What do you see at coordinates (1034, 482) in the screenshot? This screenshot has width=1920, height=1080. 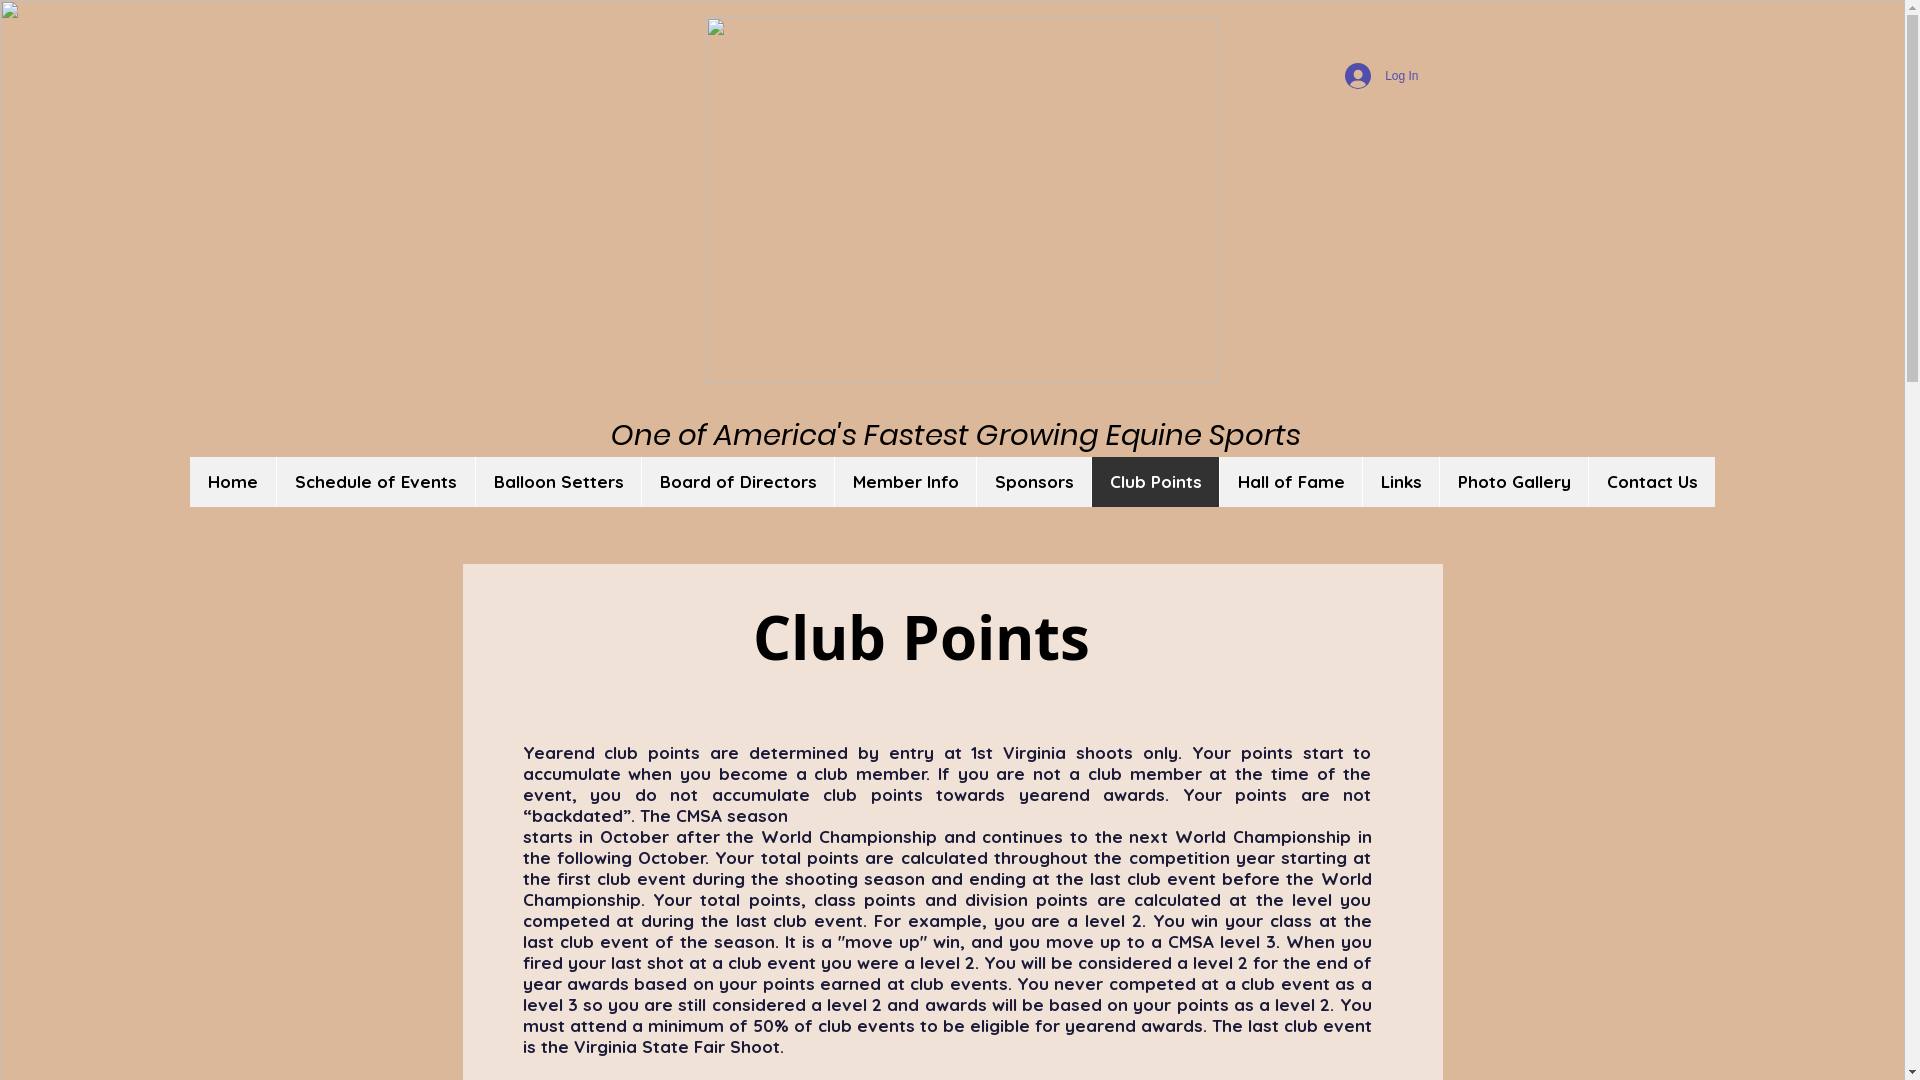 I see `Sponsors` at bounding box center [1034, 482].